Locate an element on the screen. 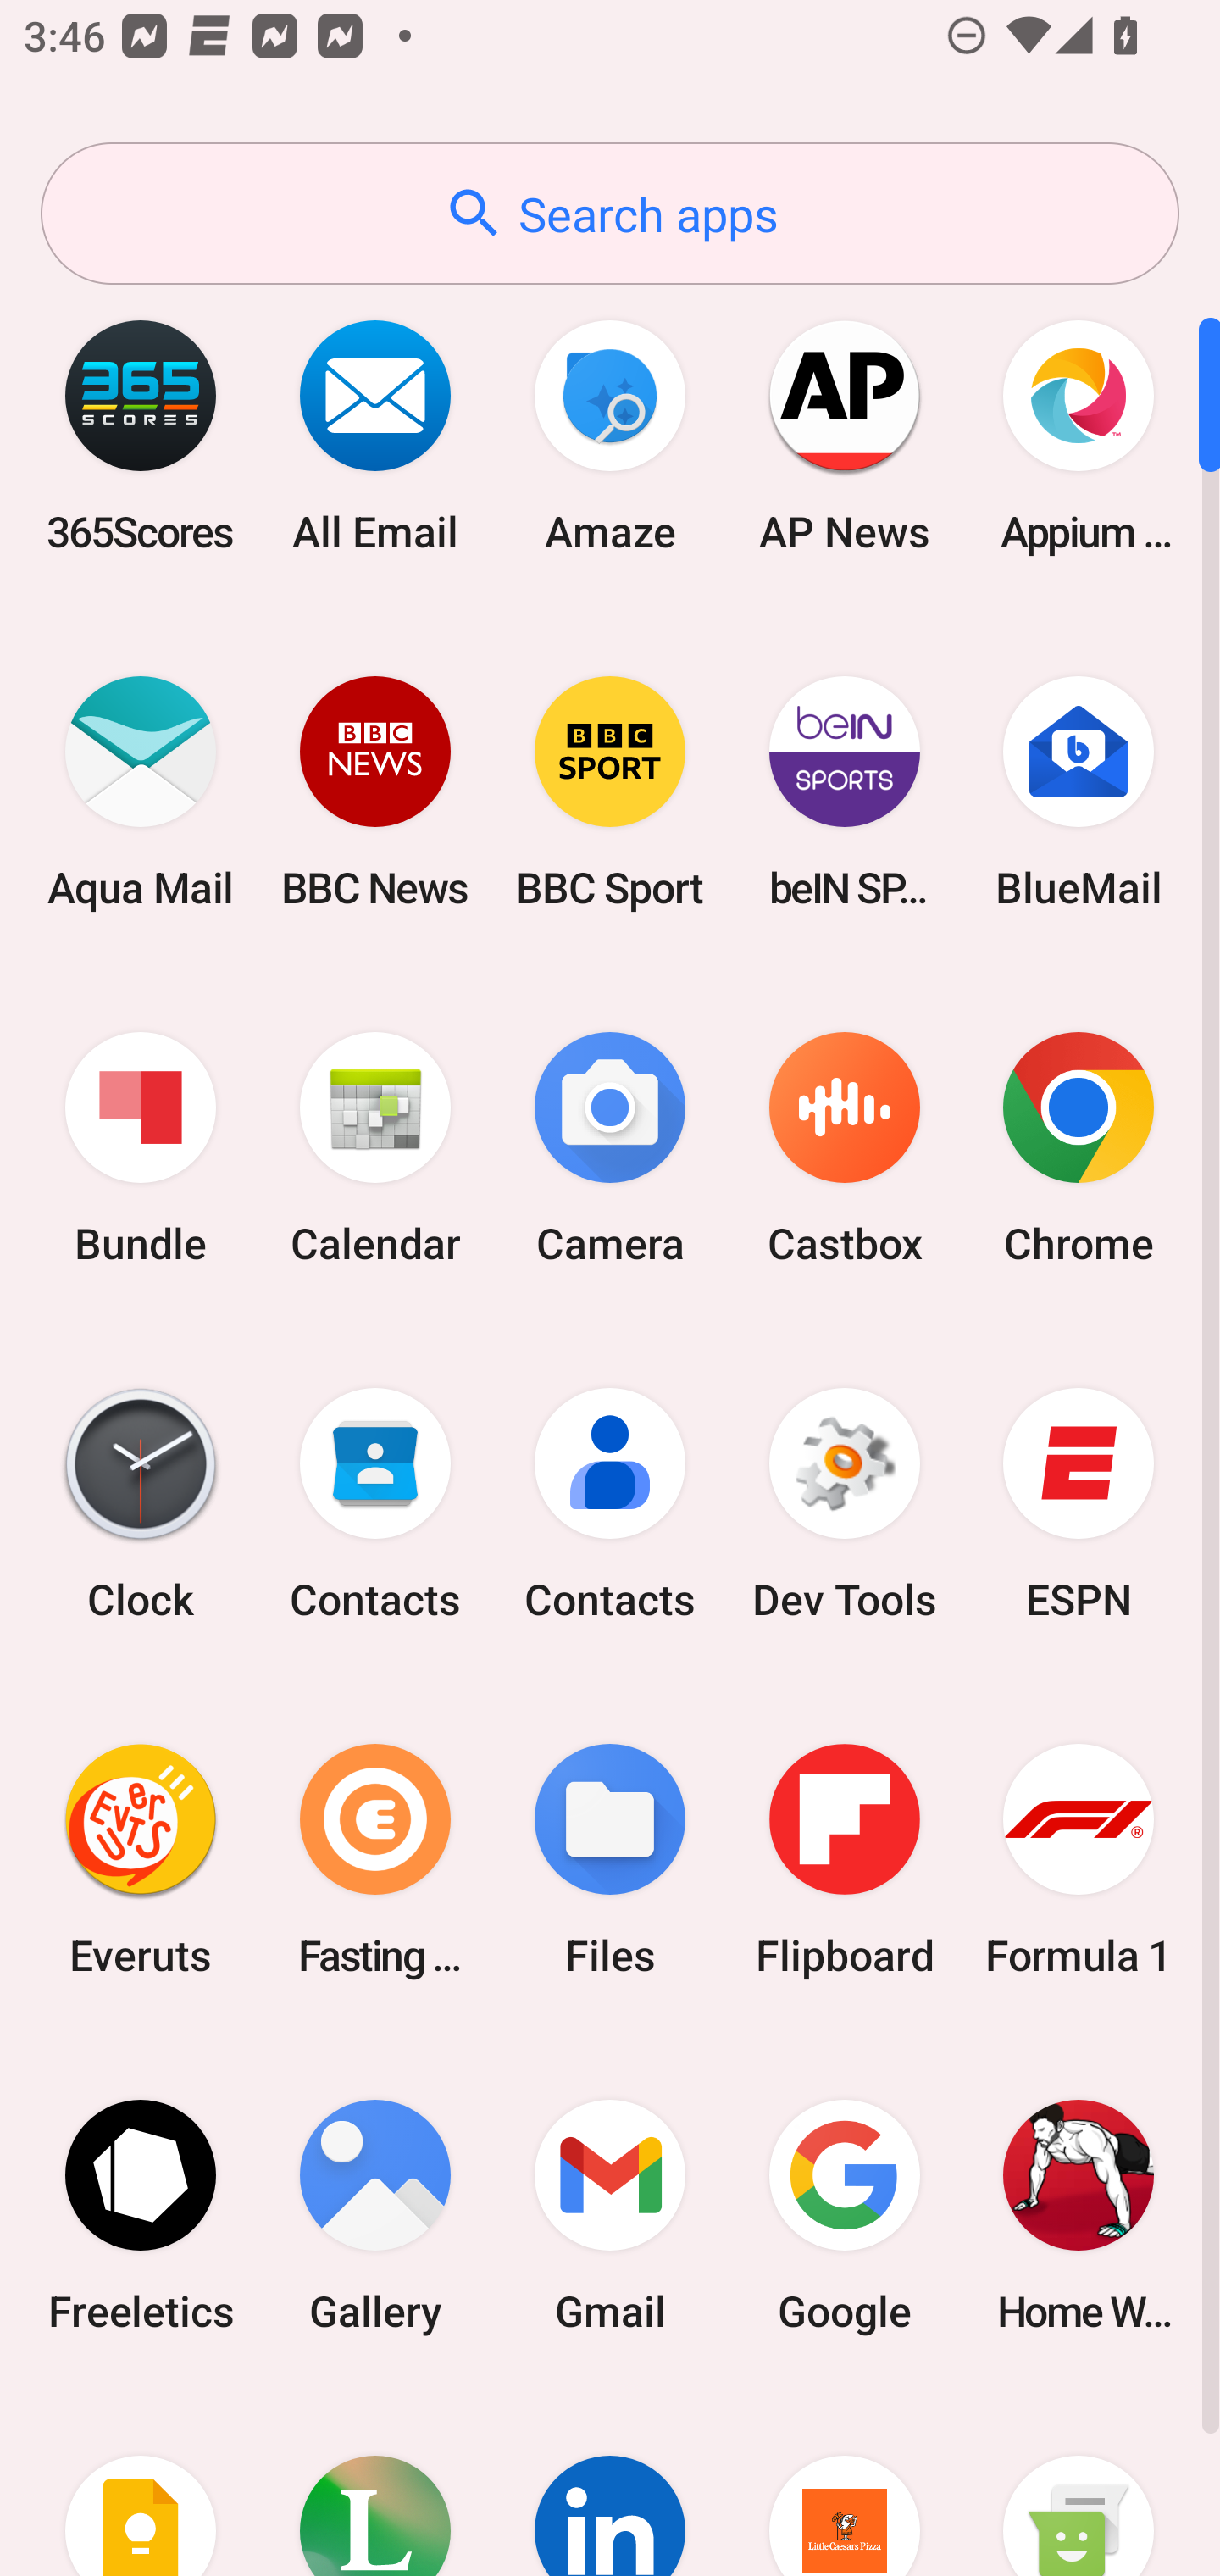 This screenshot has width=1220, height=2576. Appium Settings is located at coordinates (1079, 436).